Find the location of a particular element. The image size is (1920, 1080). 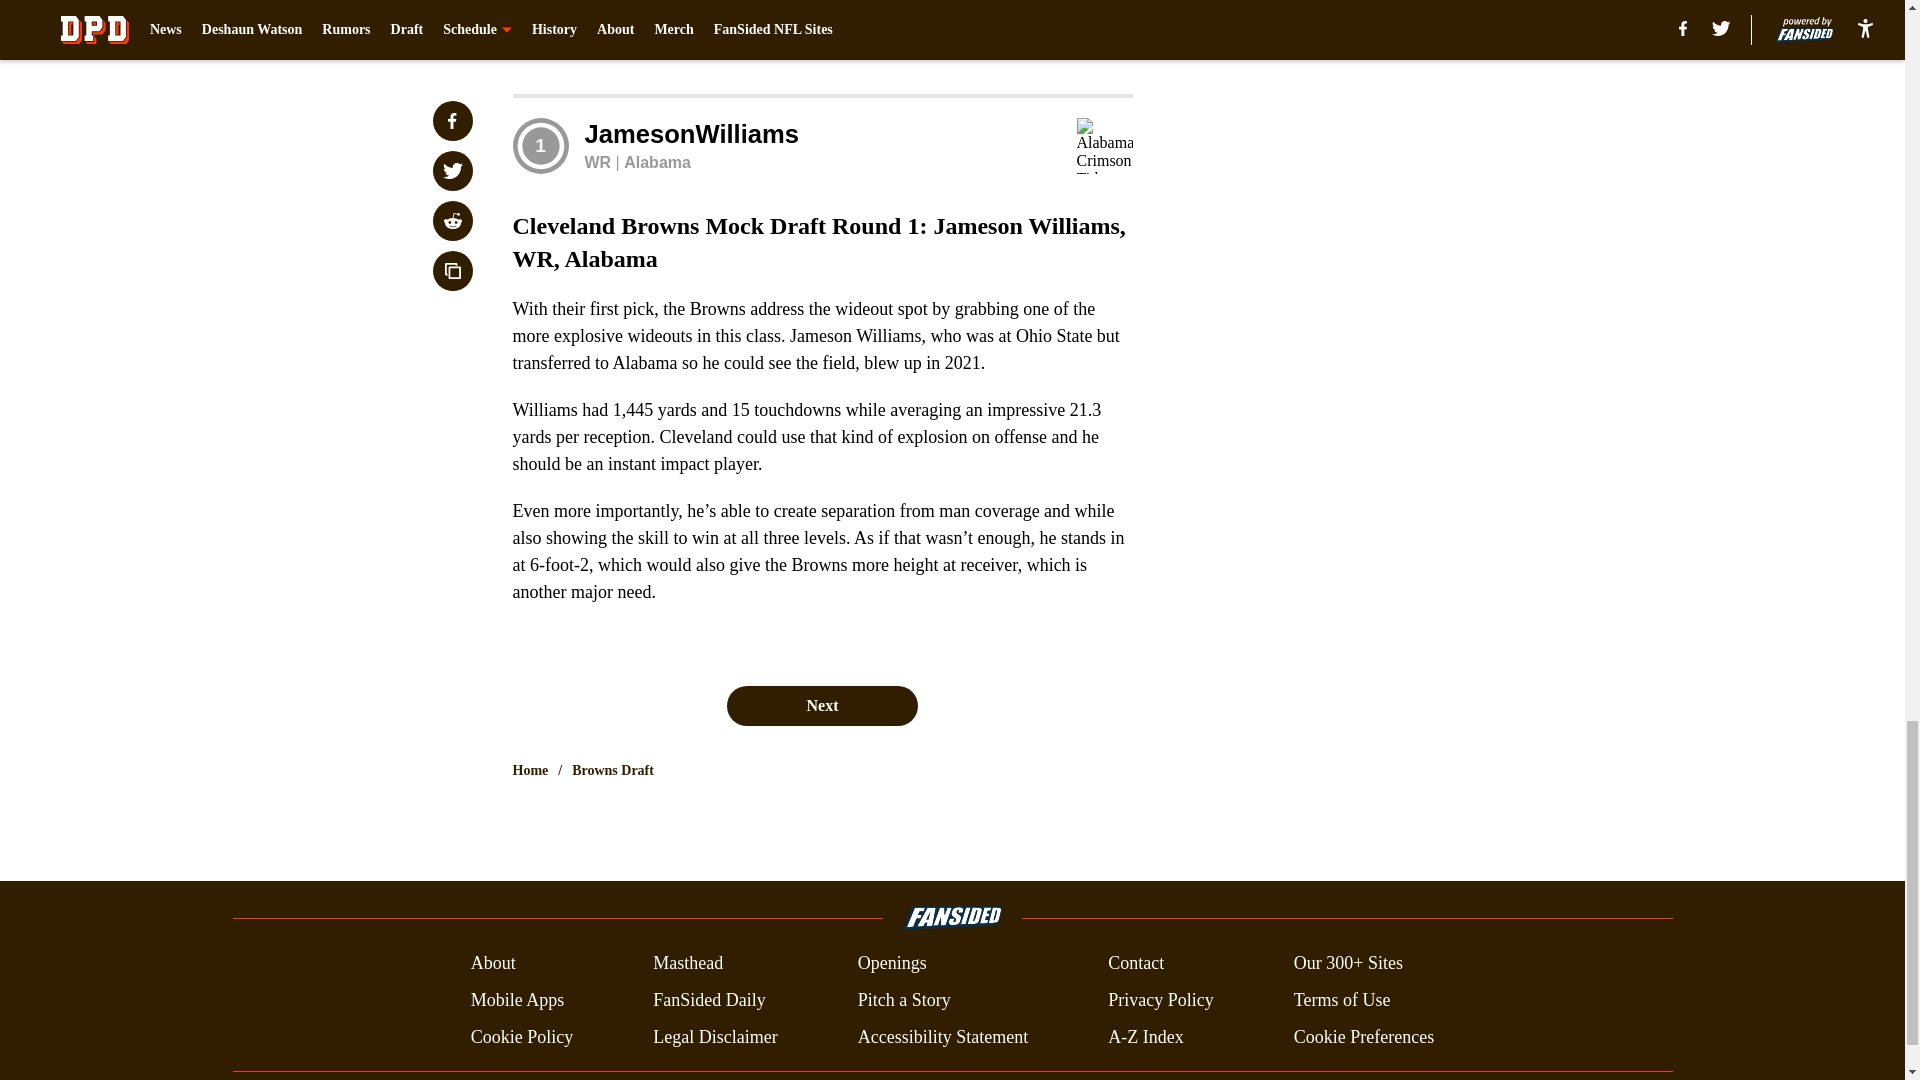

Privacy Policy is located at coordinates (1160, 1000).